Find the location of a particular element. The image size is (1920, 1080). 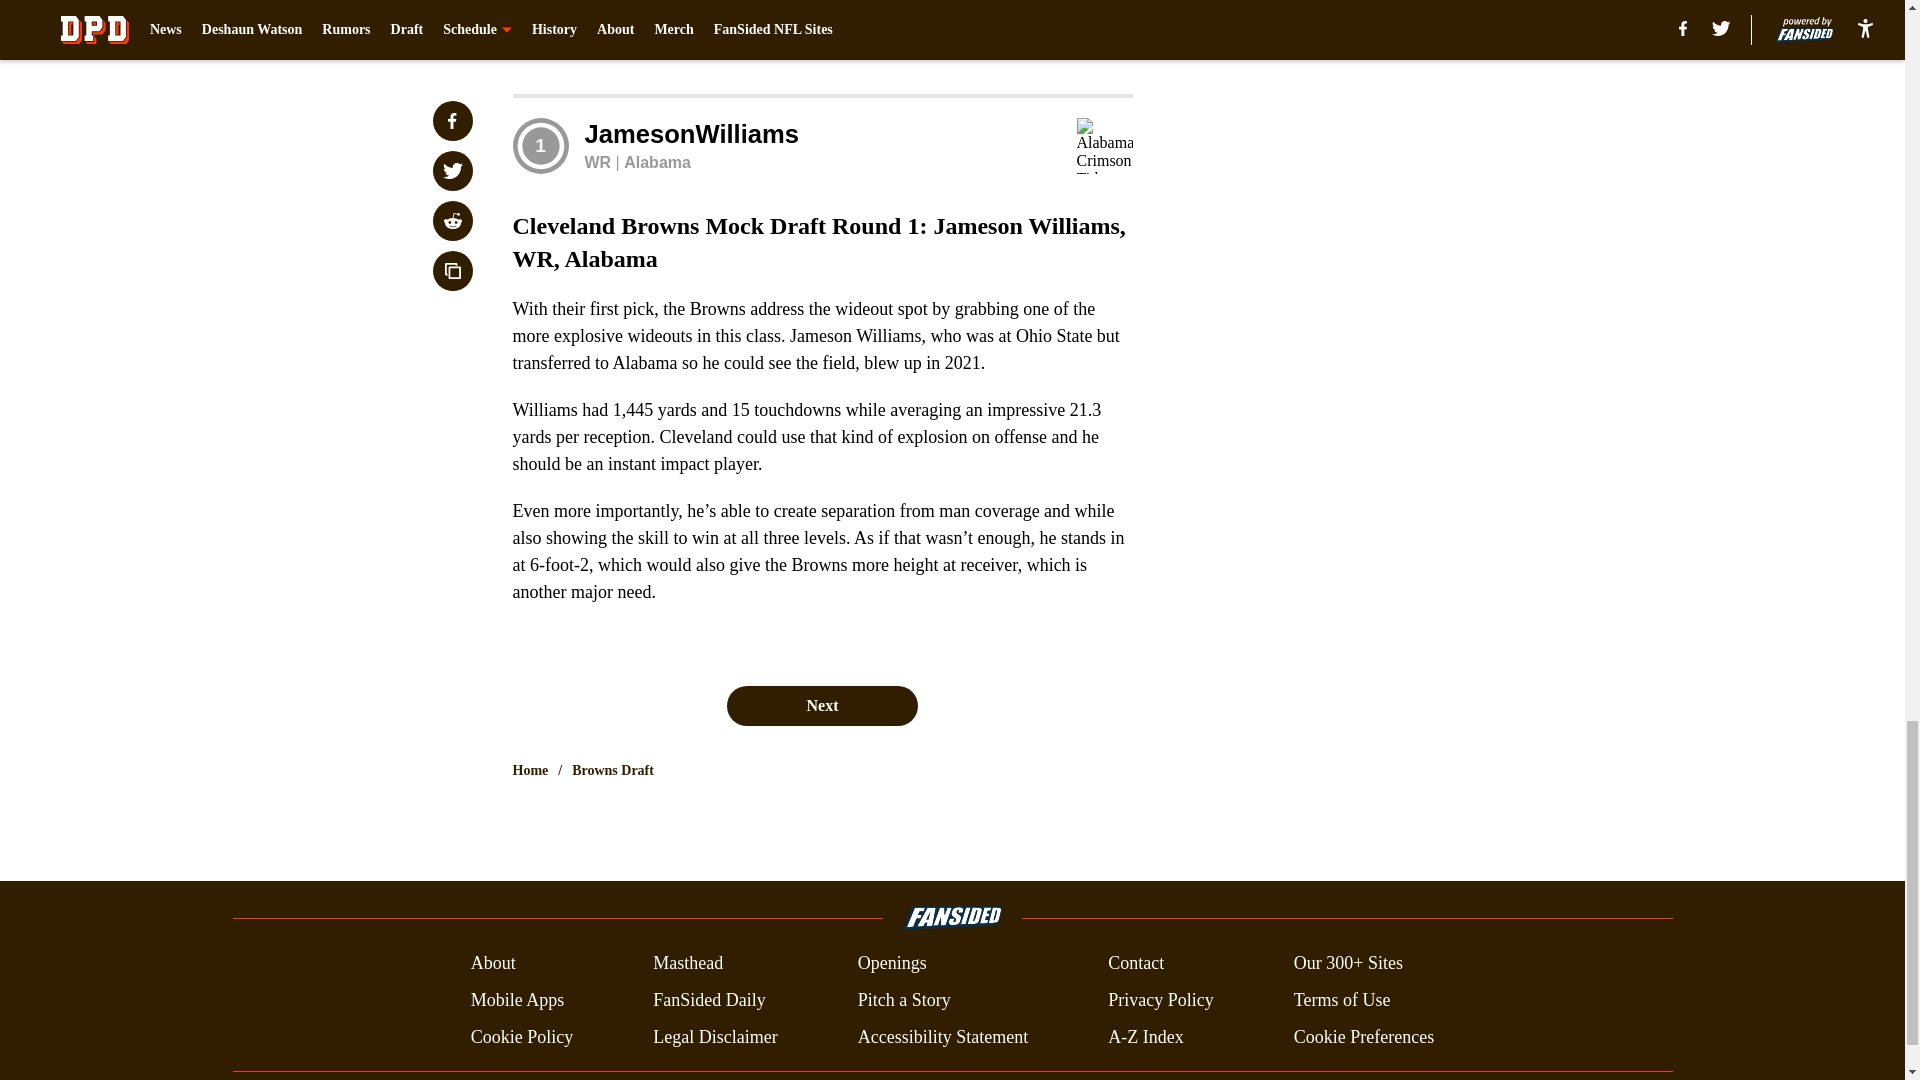

Privacy Policy is located at coordinates (1160, 1000).